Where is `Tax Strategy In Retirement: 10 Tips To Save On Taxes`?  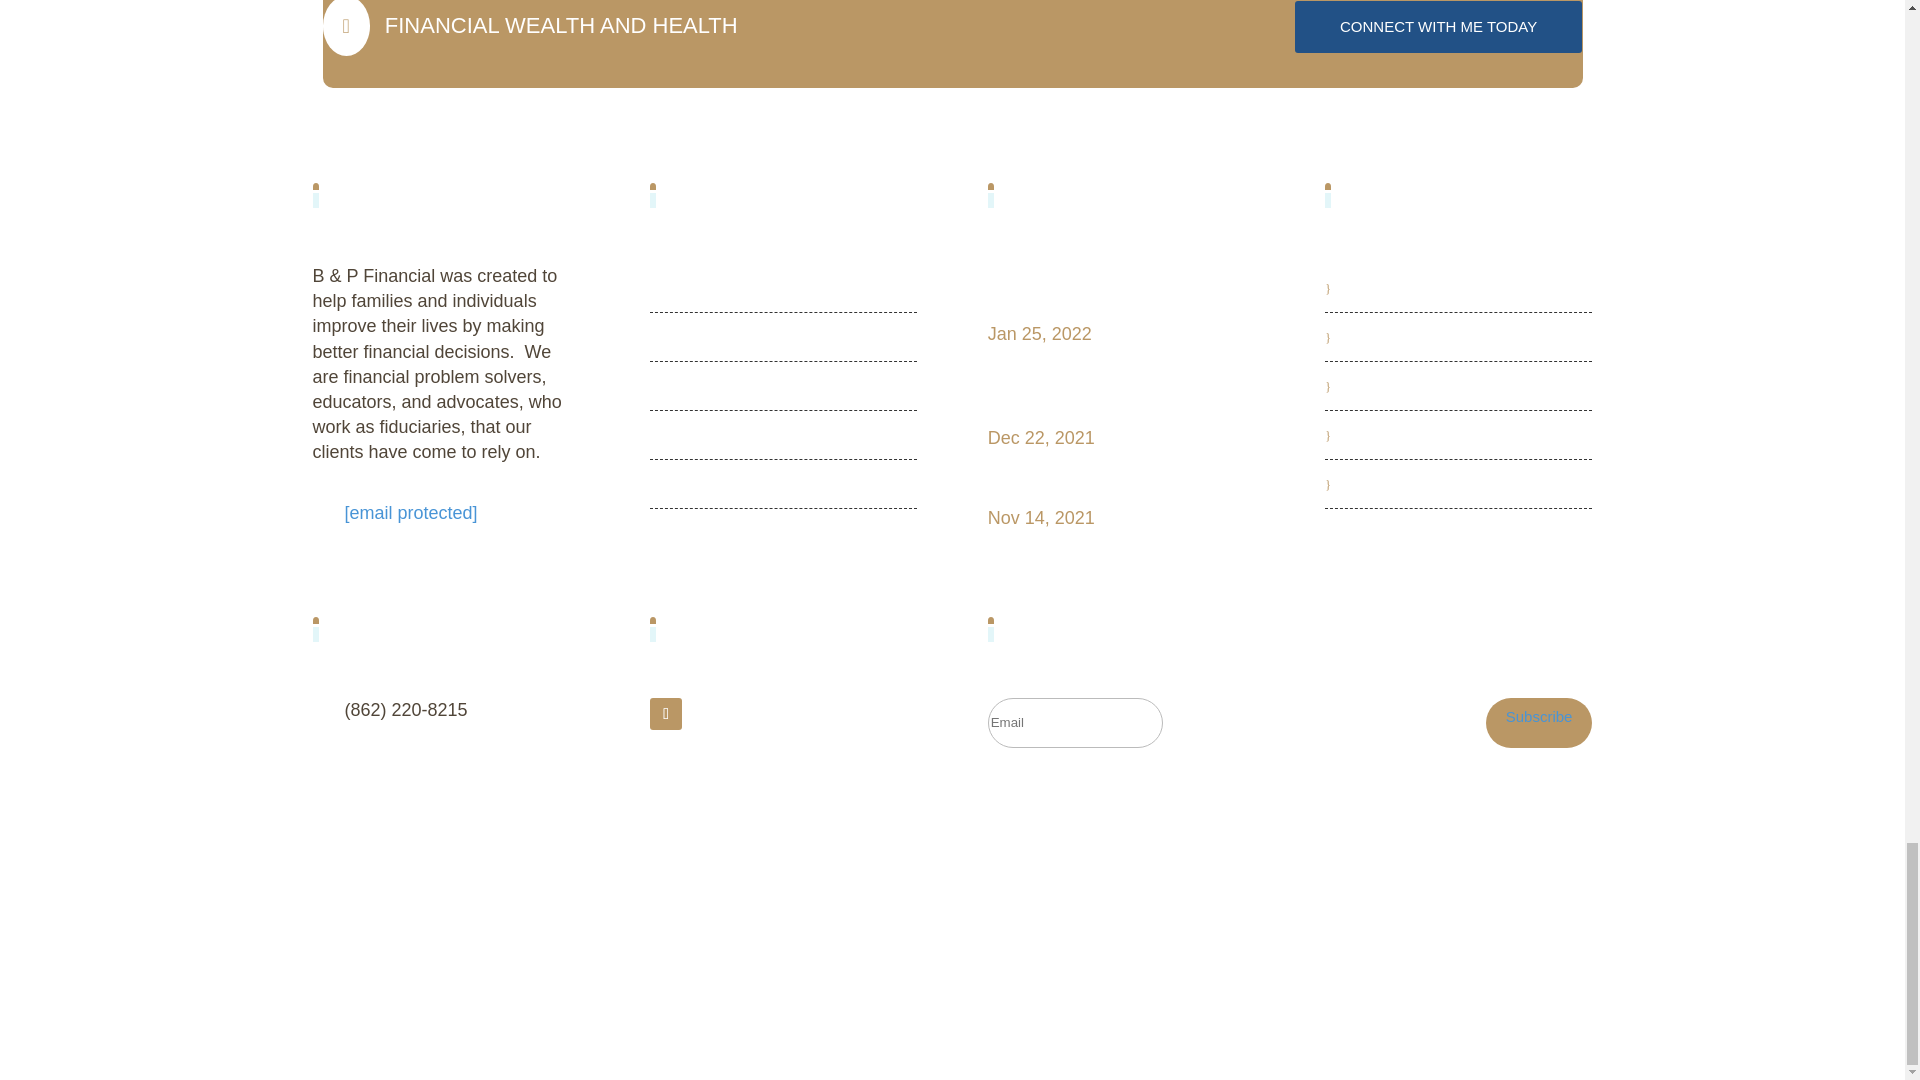 Tax Strategy In Retirement: 10 Tips To Save On Taxes is located at coordinates (666, 714).